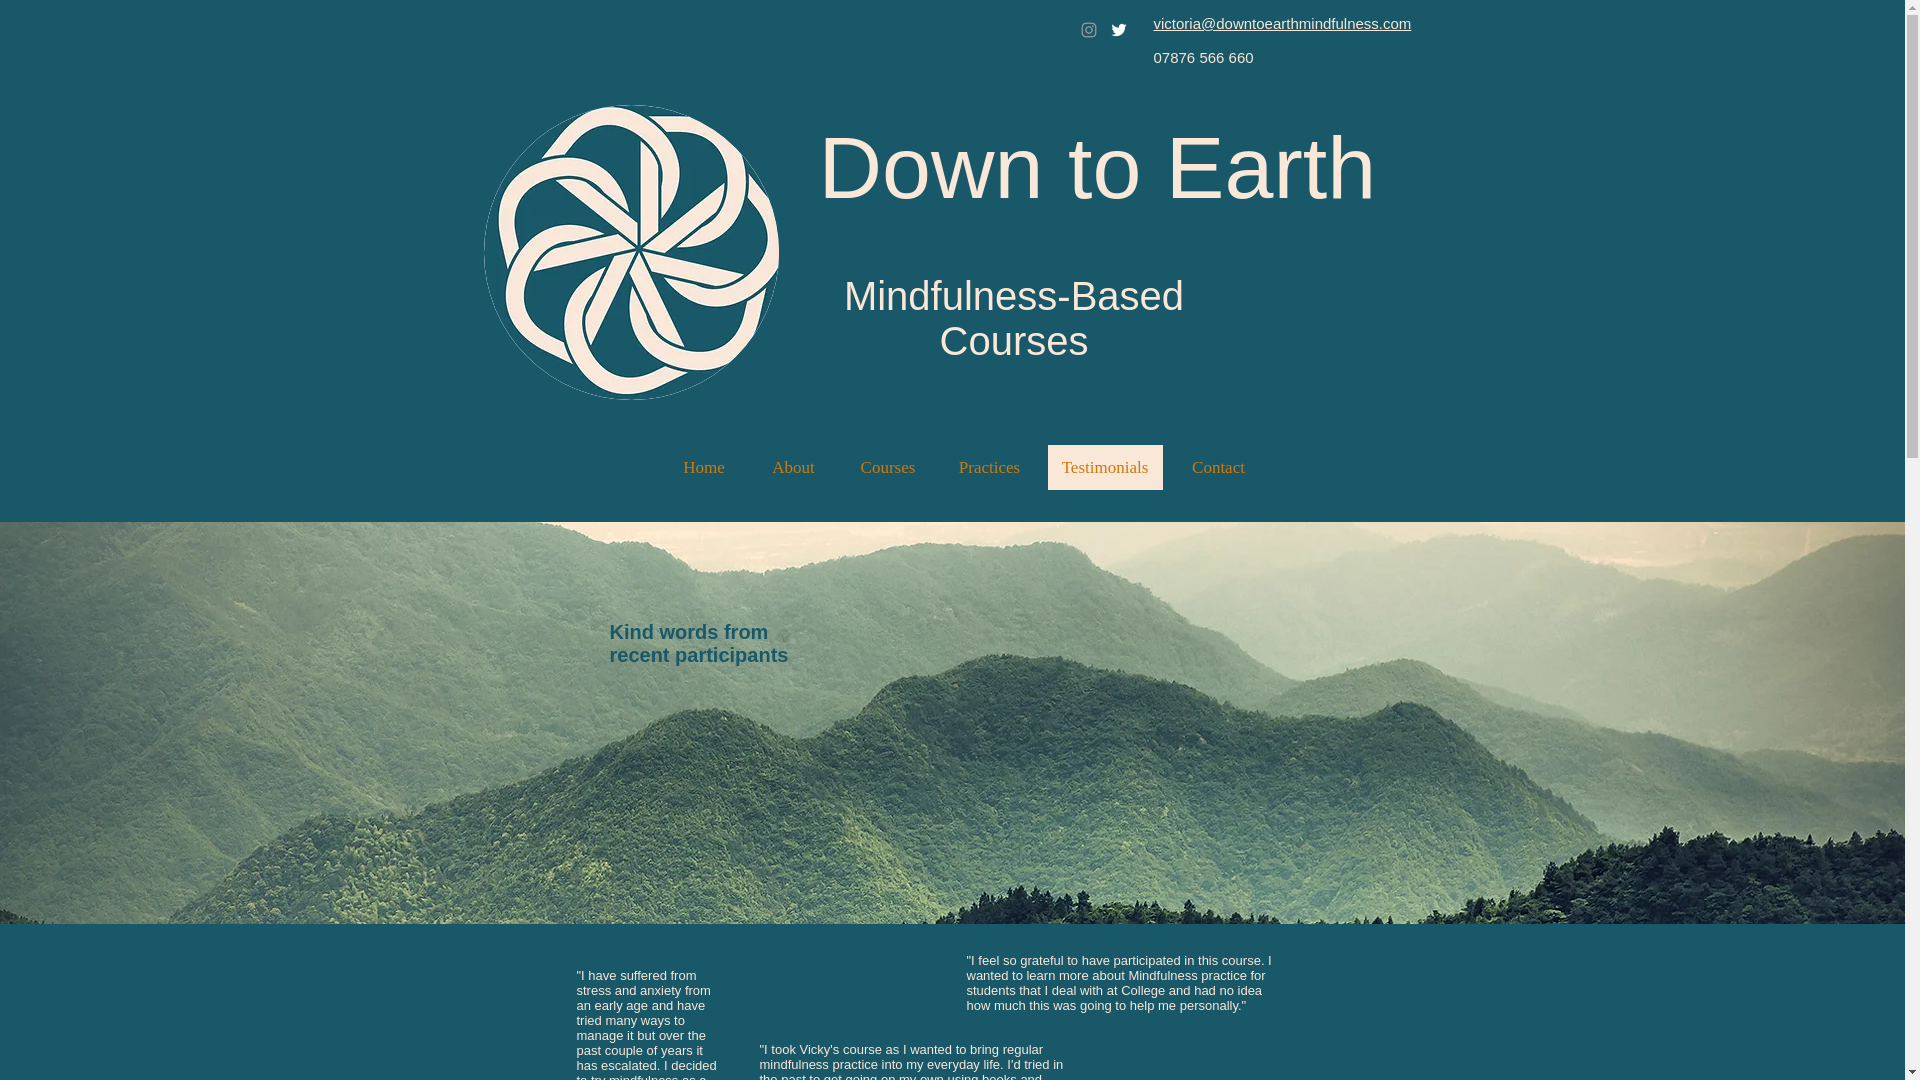 This screenshot has width=1920, height=1080. What do you see at coordinates (792, 467) in the screenshot?
I see `About` at bounding box center [792, 467].